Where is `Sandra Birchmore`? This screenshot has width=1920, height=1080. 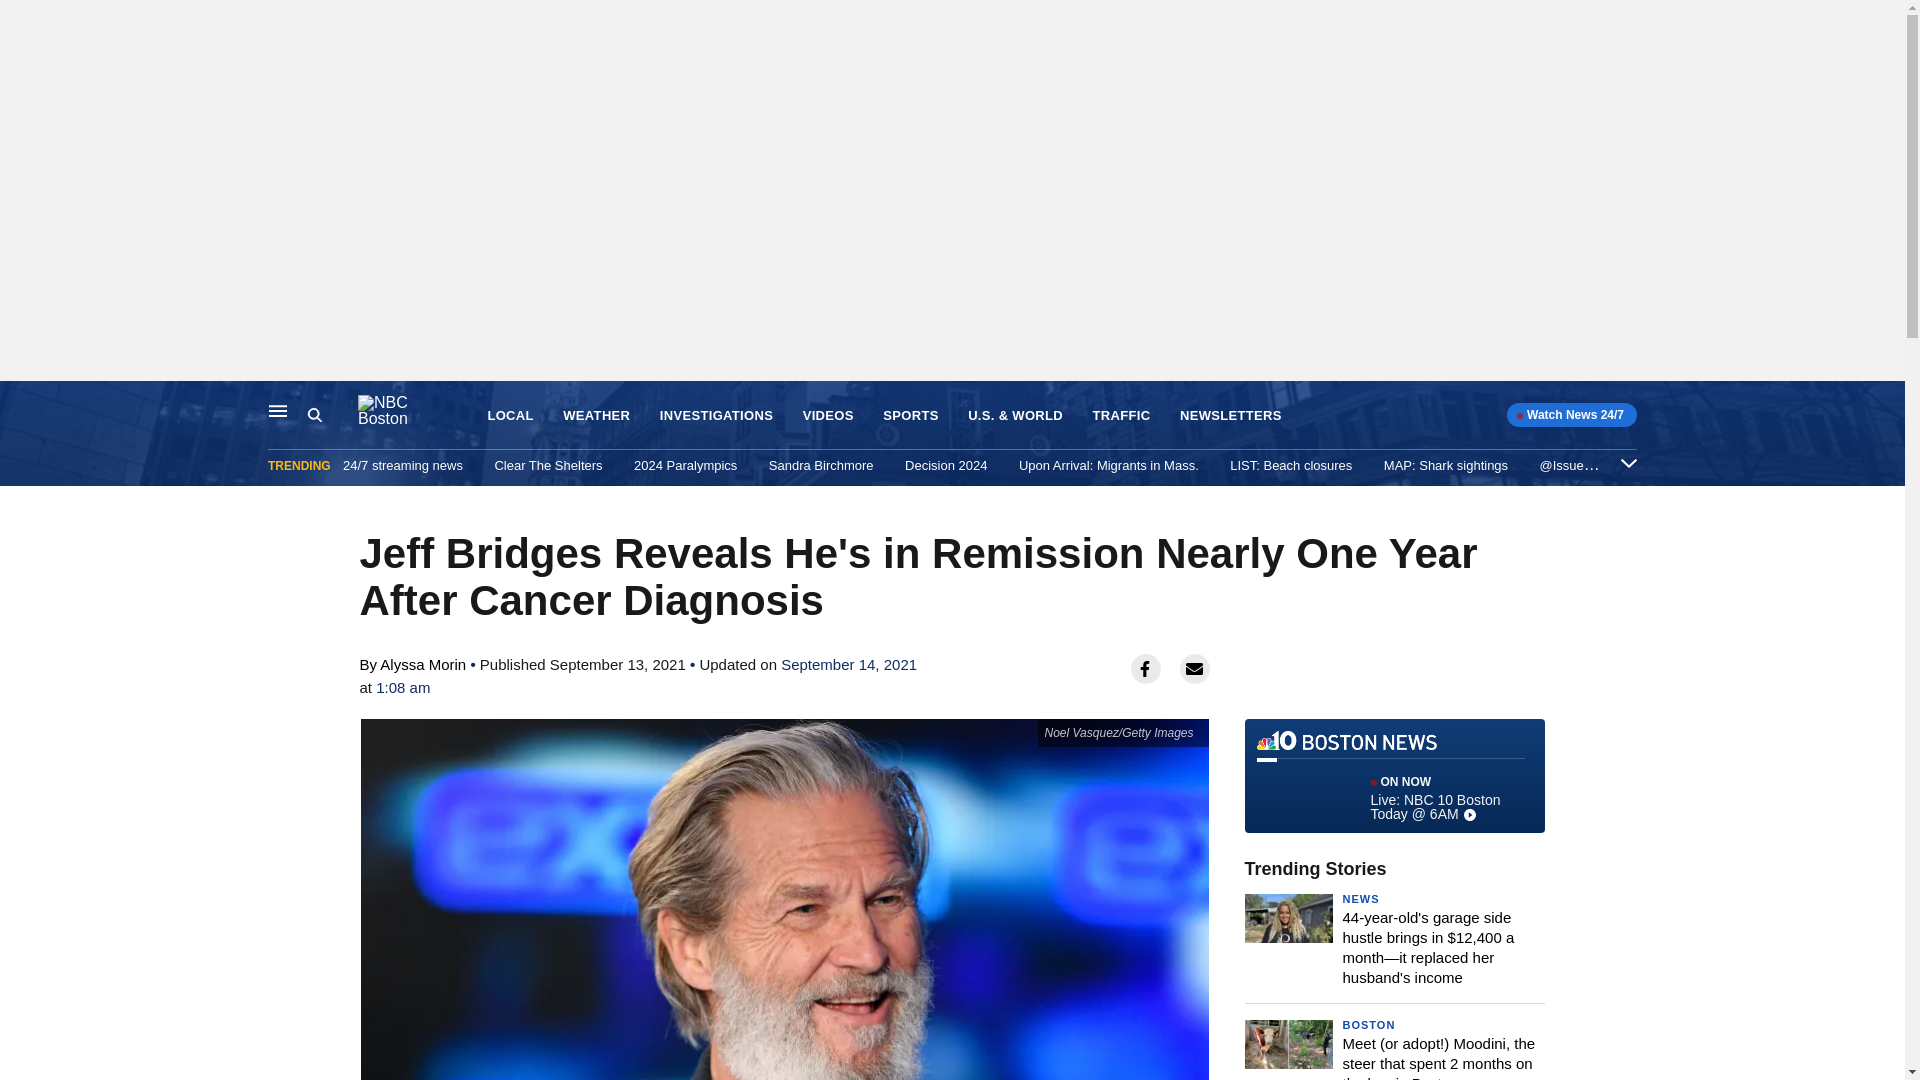 Sandra Birchmore is located at coordinates (821, 465).